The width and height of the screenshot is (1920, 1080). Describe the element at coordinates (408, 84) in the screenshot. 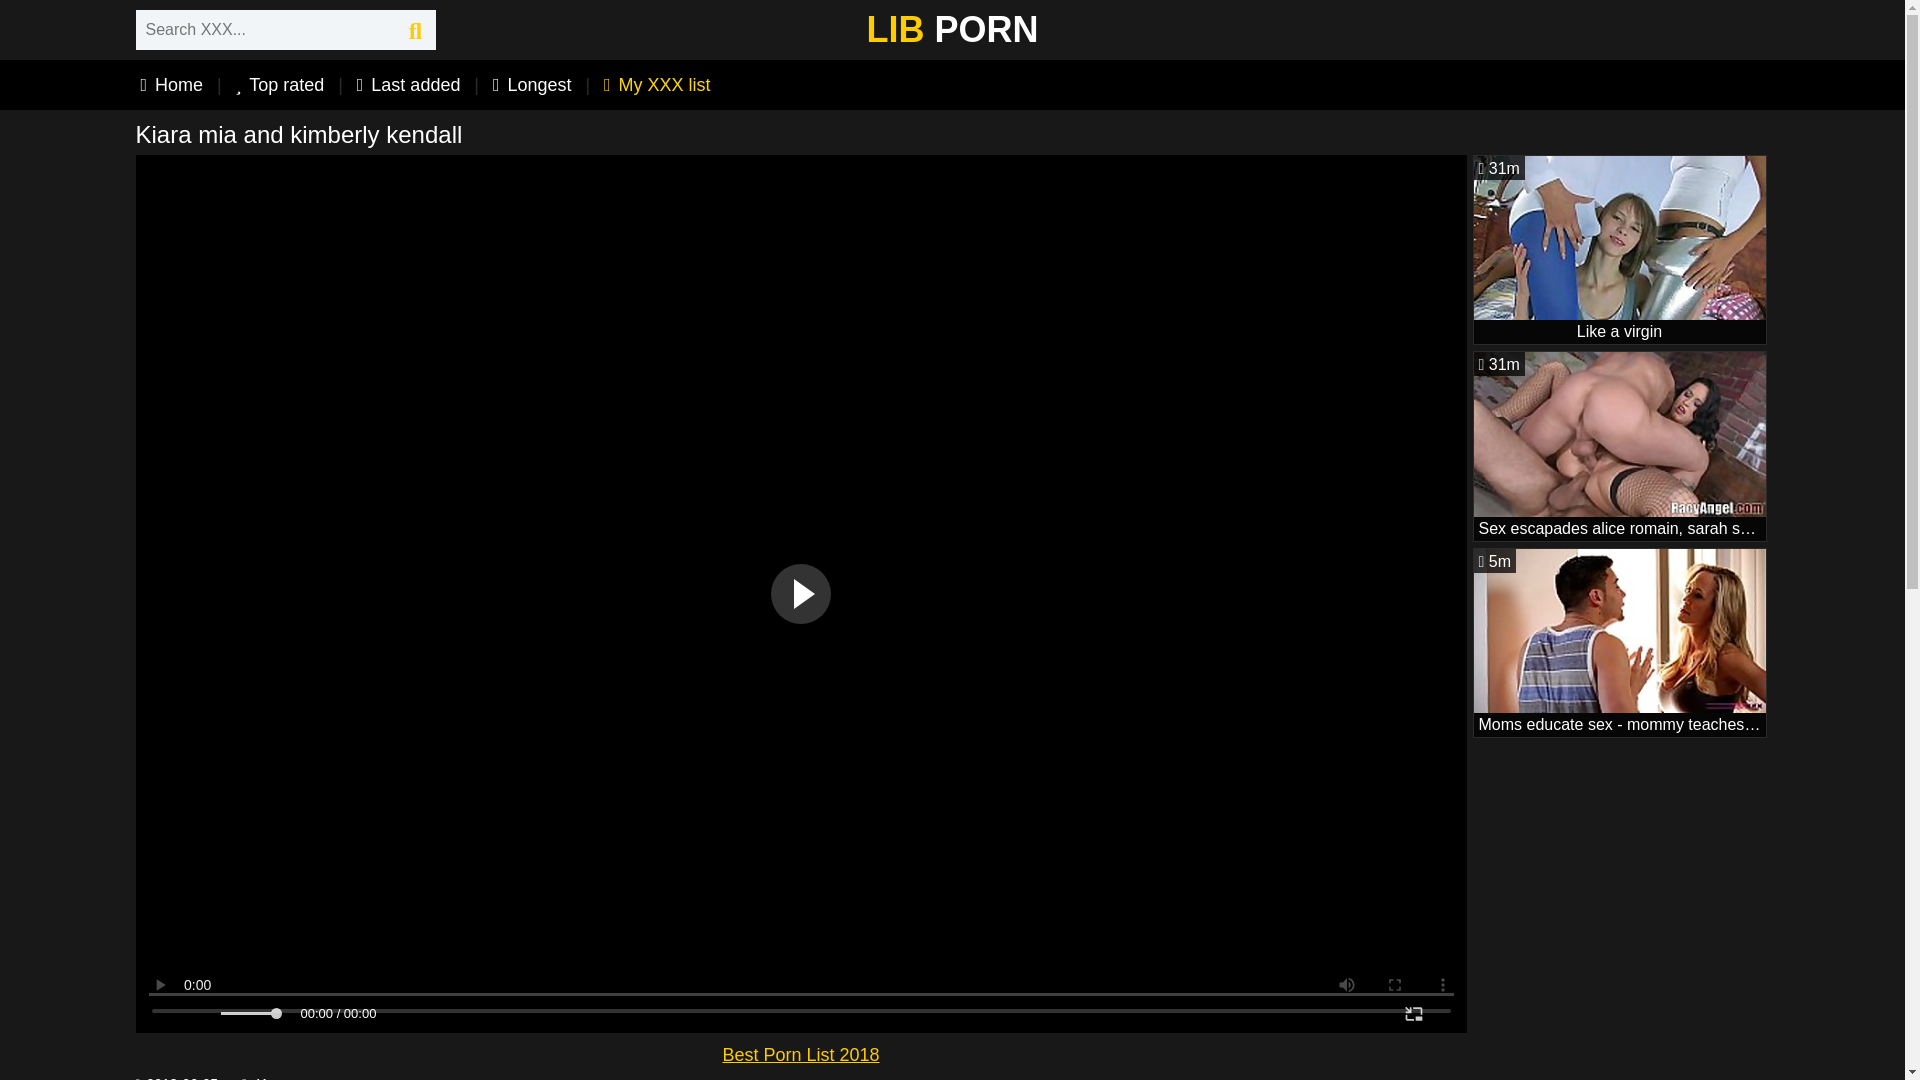

I see `Home` at that location.